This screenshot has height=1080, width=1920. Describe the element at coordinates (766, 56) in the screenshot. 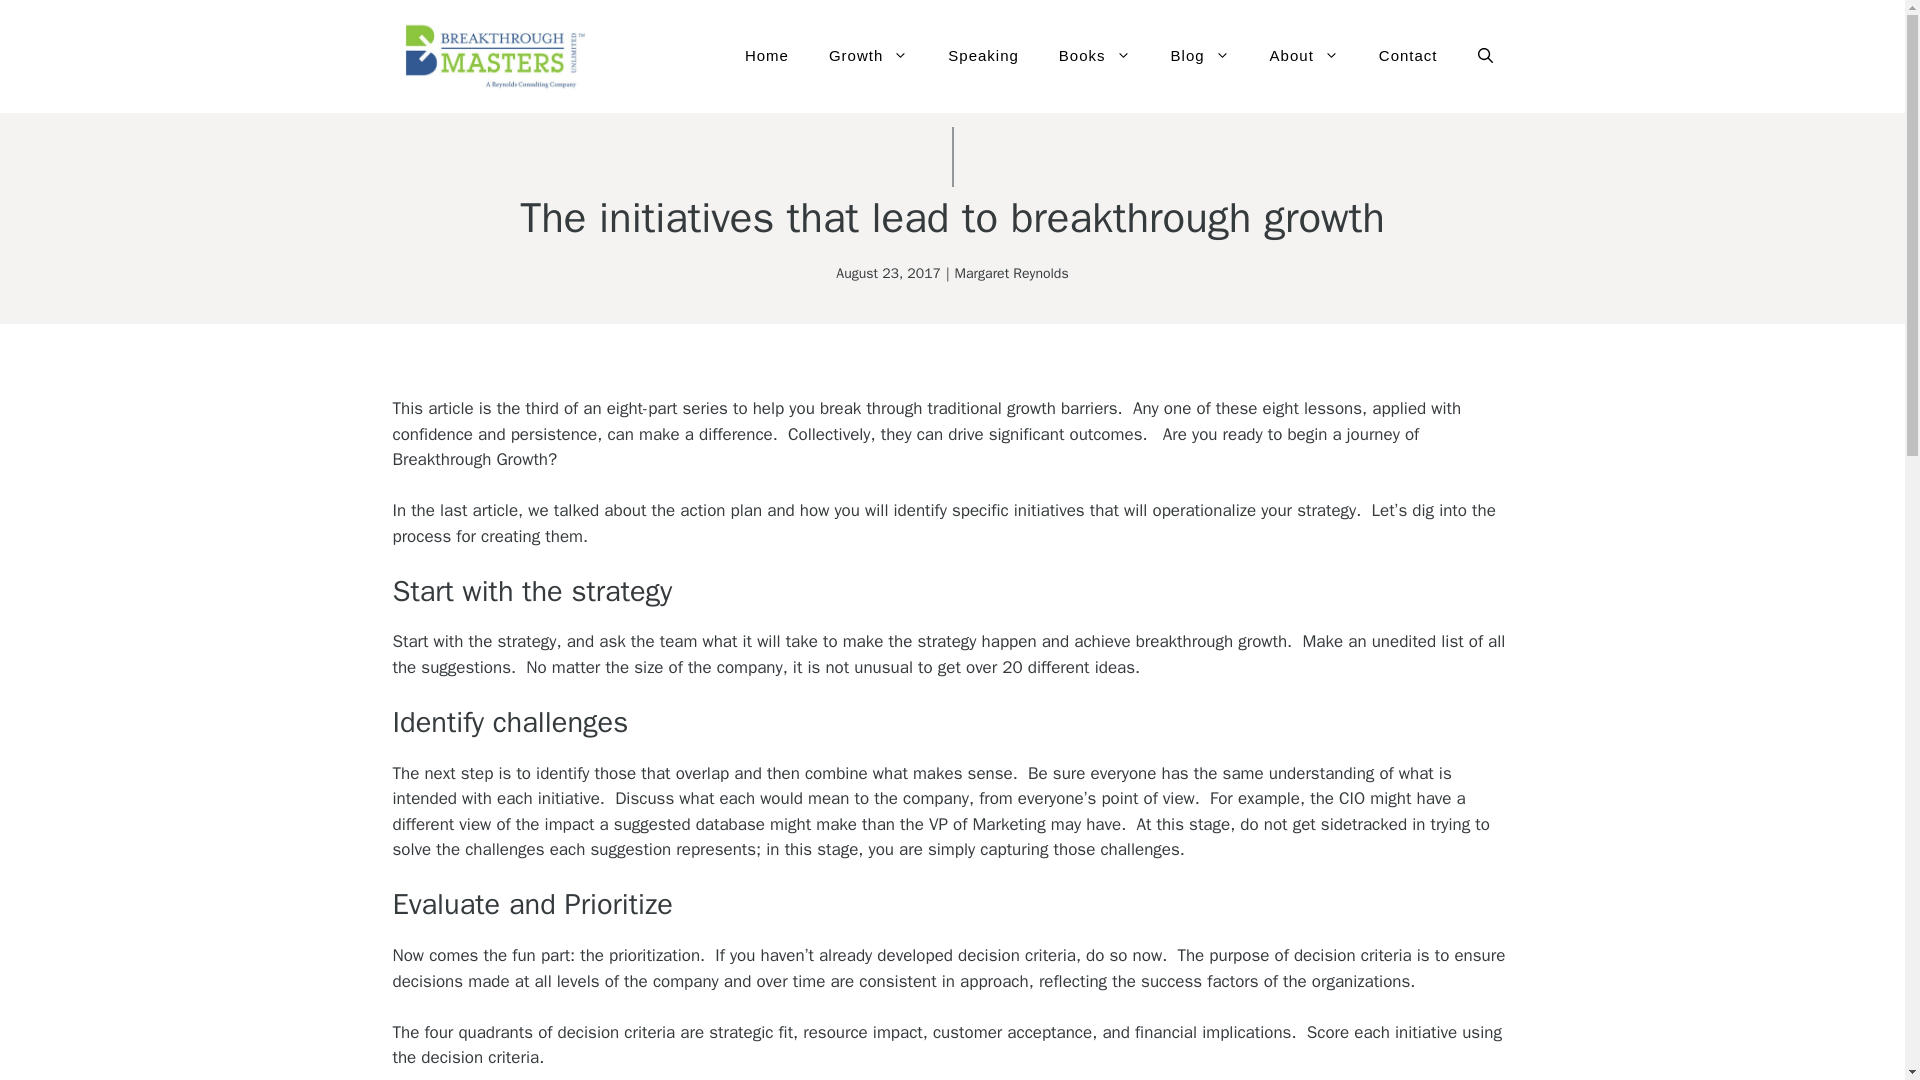

I see `Home` at that location.